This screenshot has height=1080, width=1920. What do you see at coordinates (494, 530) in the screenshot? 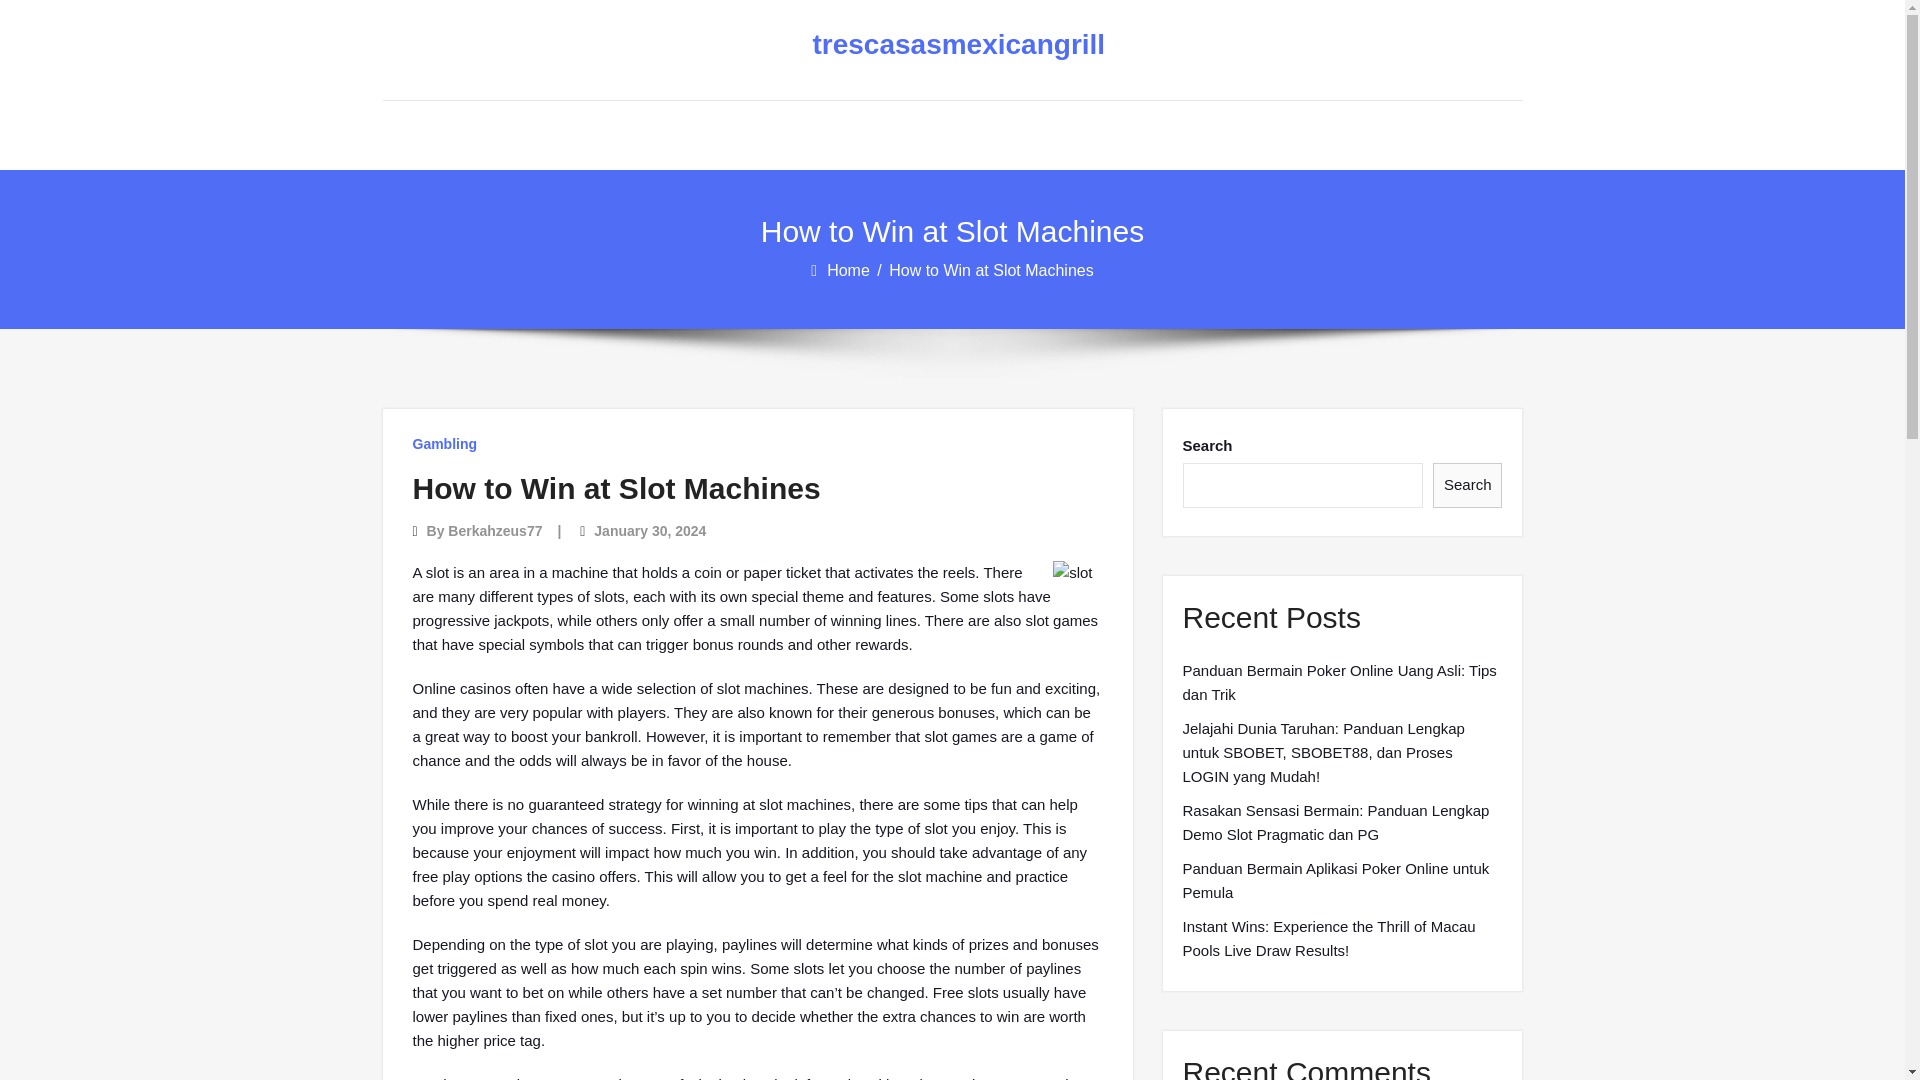
I see `Berkahzeus77` at bounding box center [494, 530].